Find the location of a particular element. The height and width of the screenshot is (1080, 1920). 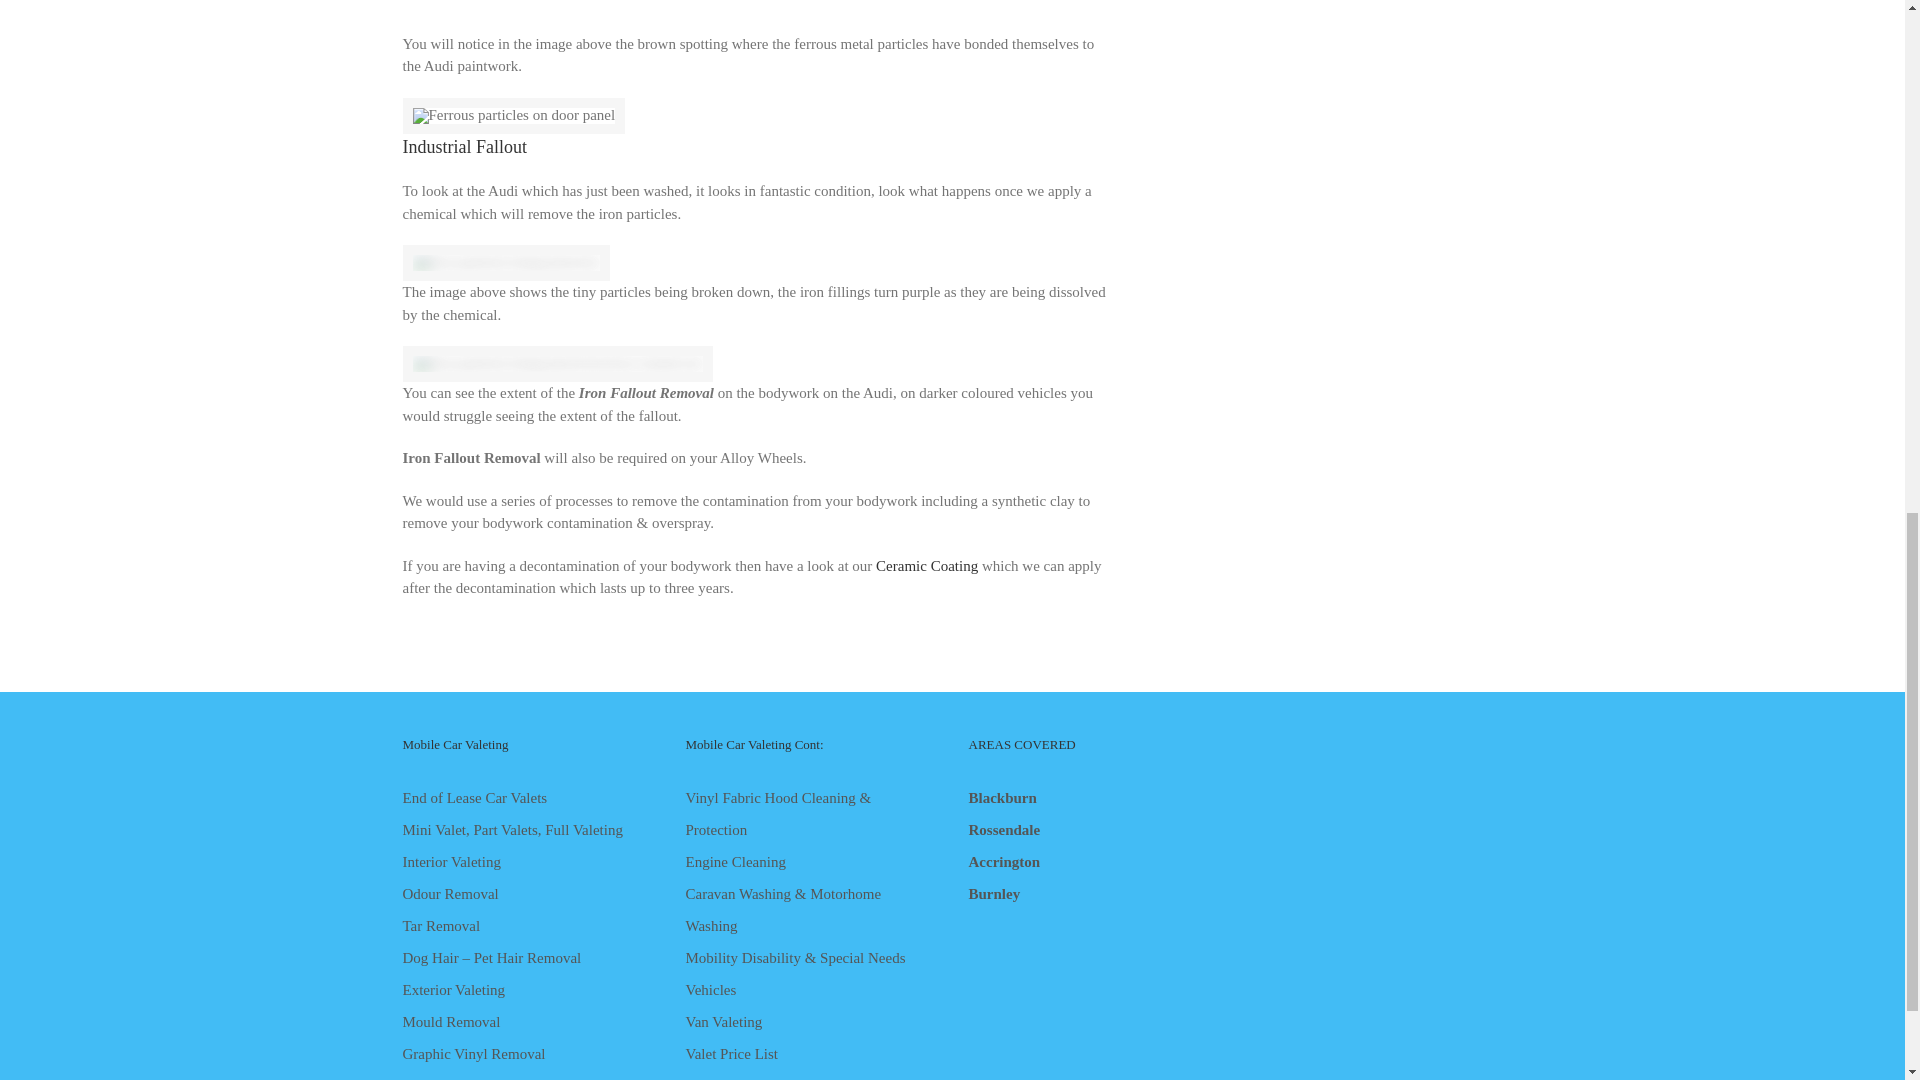

End of Lease Car Valets is located at coordinates (526, 798).